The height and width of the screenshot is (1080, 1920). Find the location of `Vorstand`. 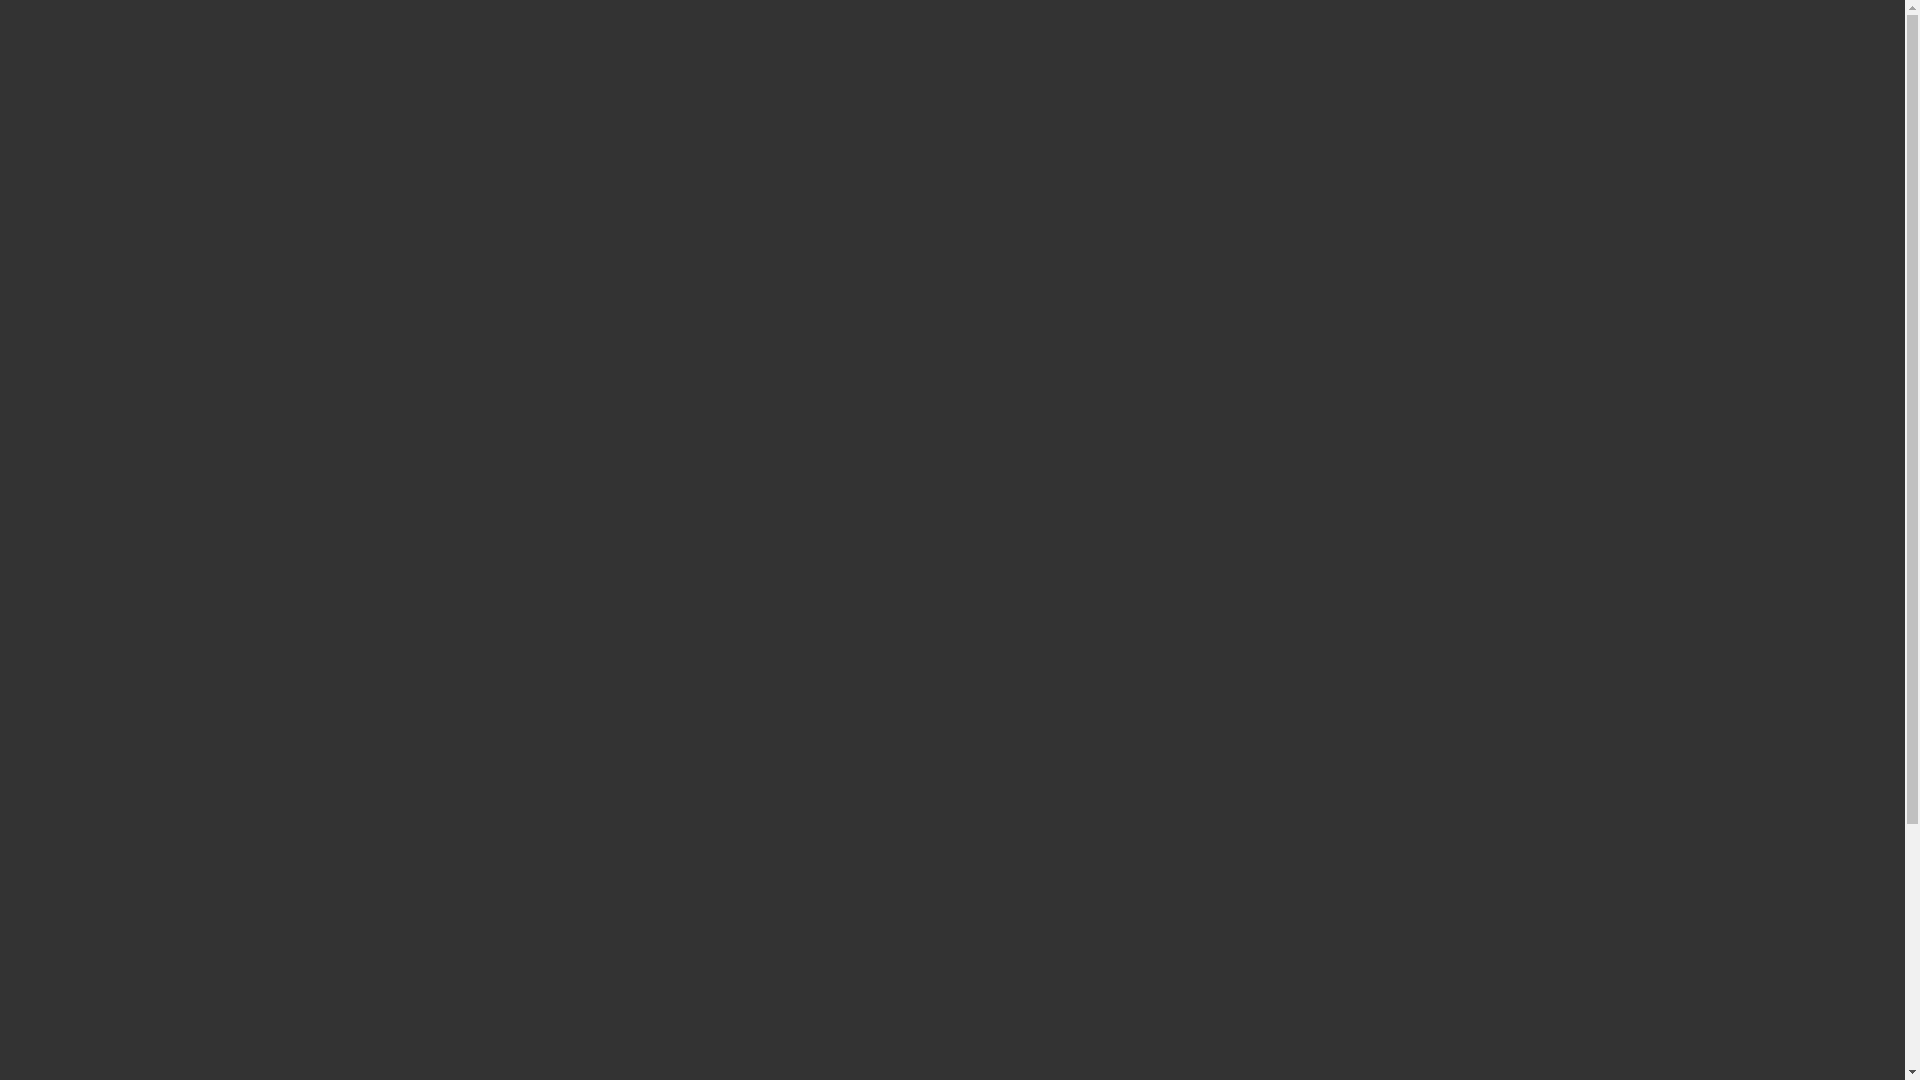

Vorstand is located at coordinates (68, 798).